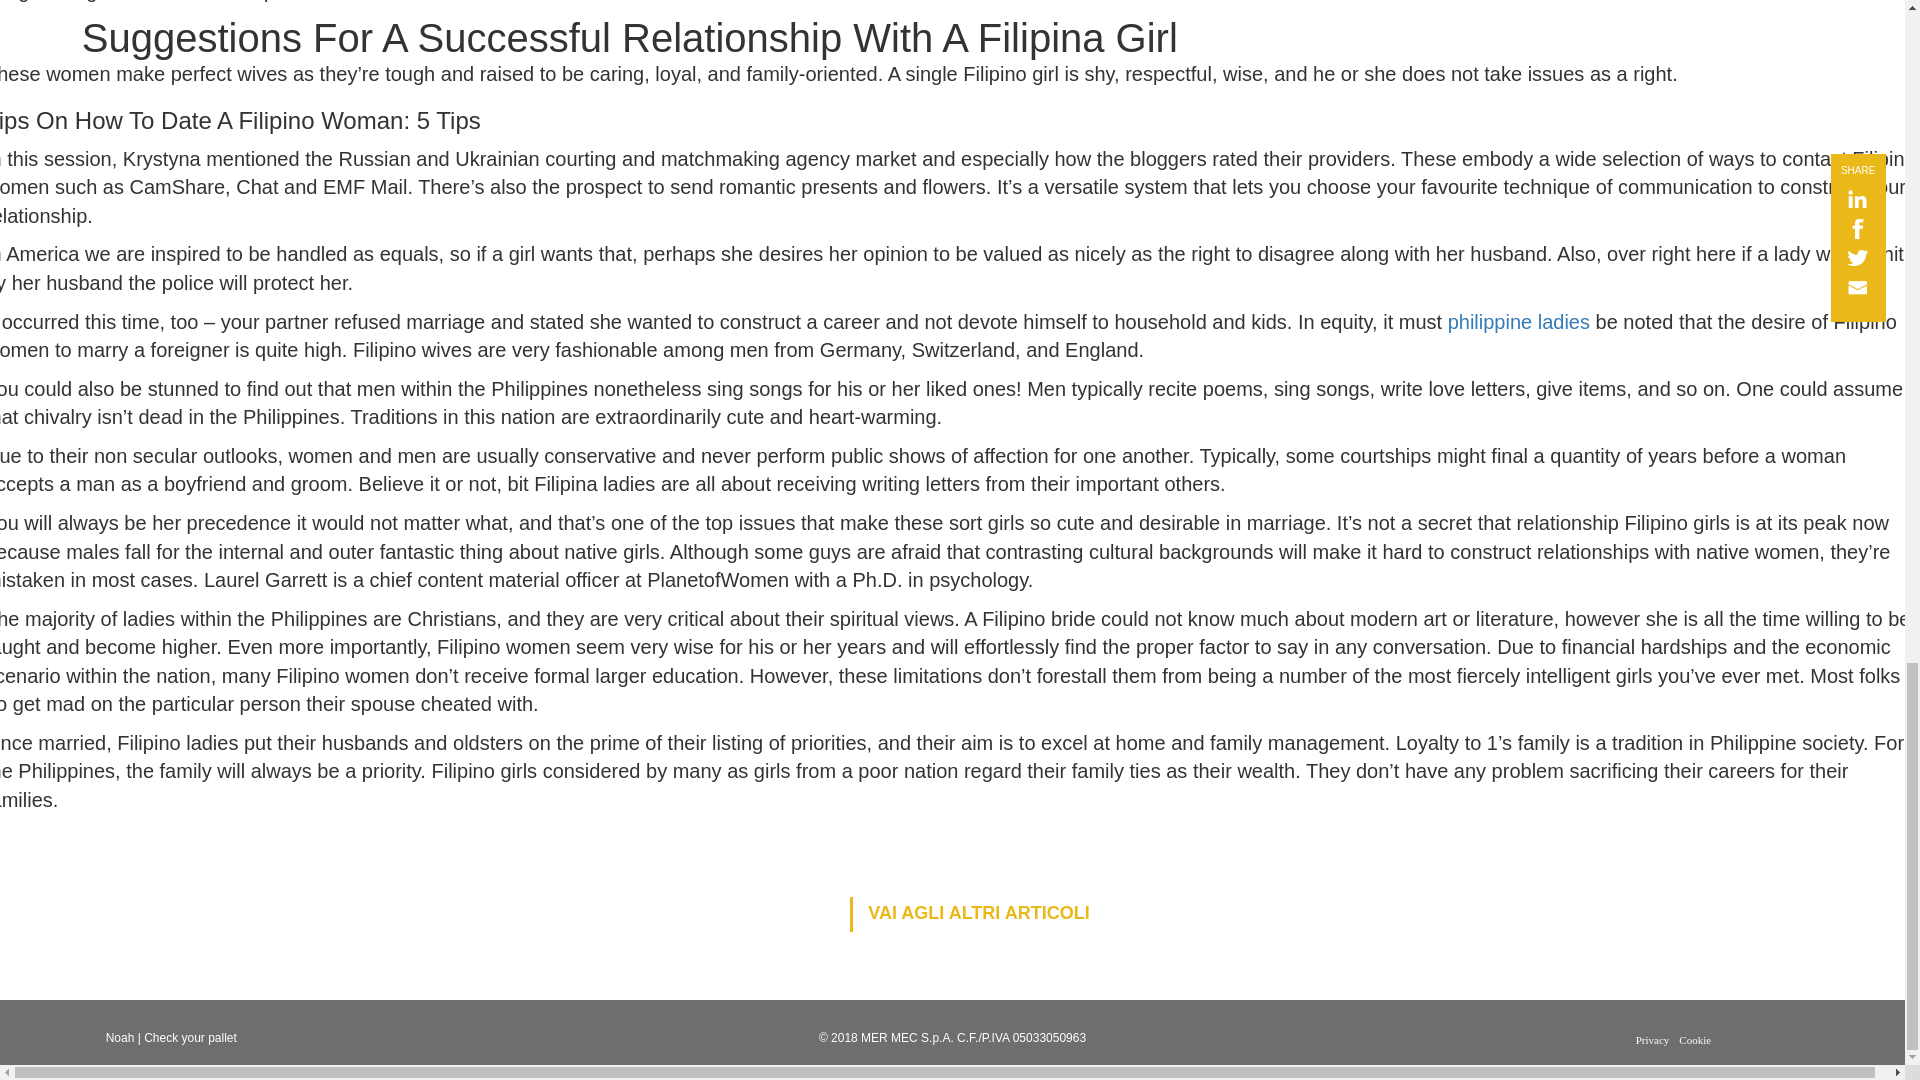  Describe the element at coordinates (1518, 322) in the screenshot. I see `philippine ladies` at that location.